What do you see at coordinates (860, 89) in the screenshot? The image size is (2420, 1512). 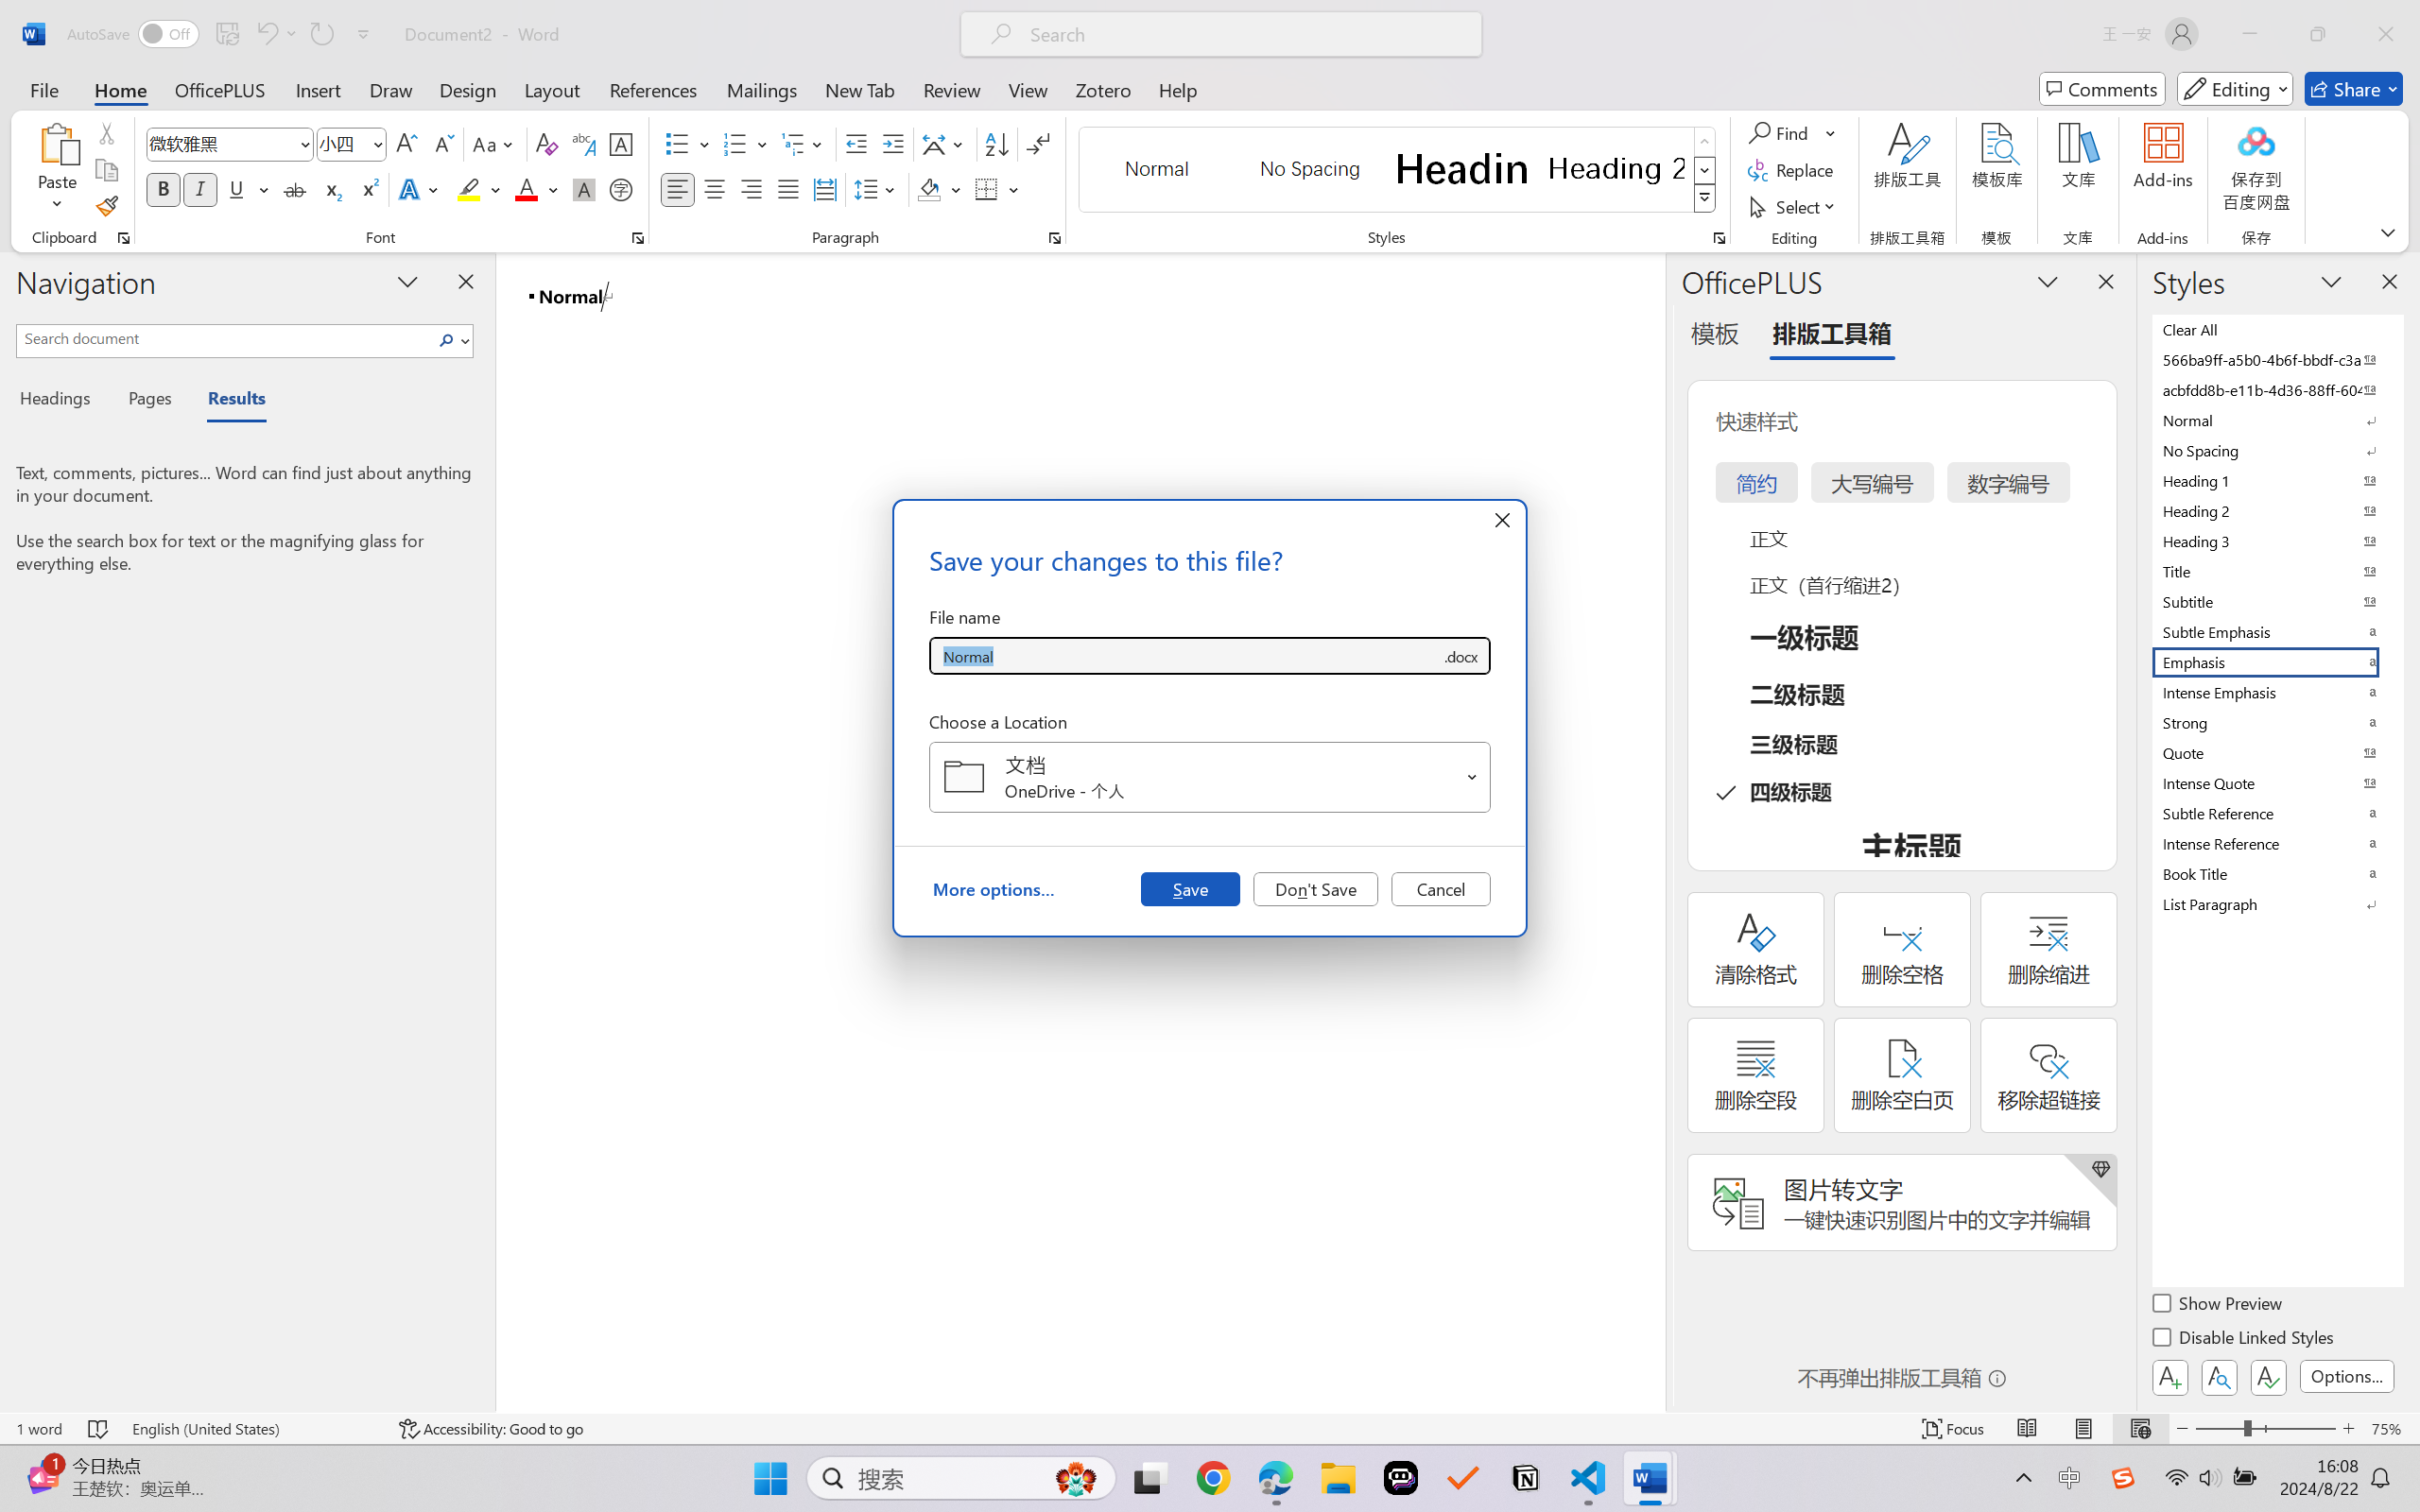 I see `New Tab` at bounding box center [860, 89].